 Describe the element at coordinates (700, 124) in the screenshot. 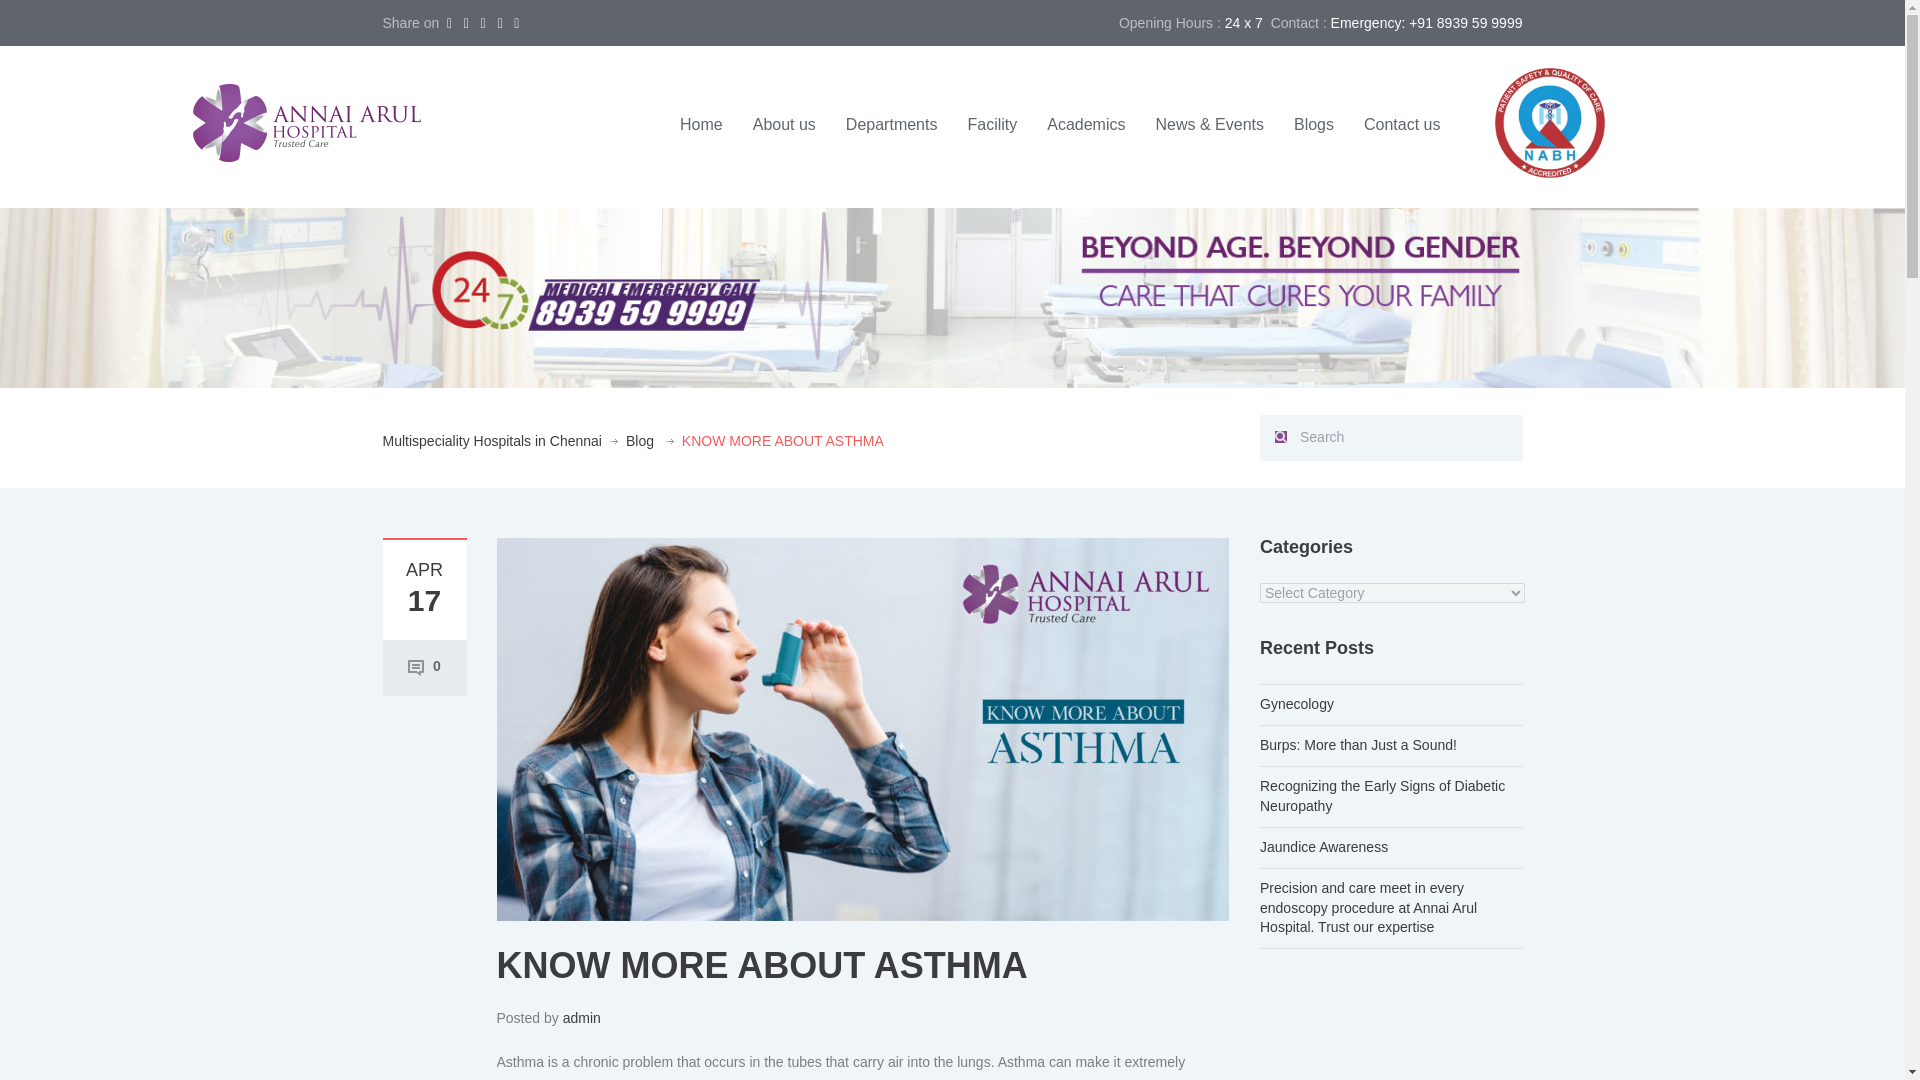

I see `Home` at that location.